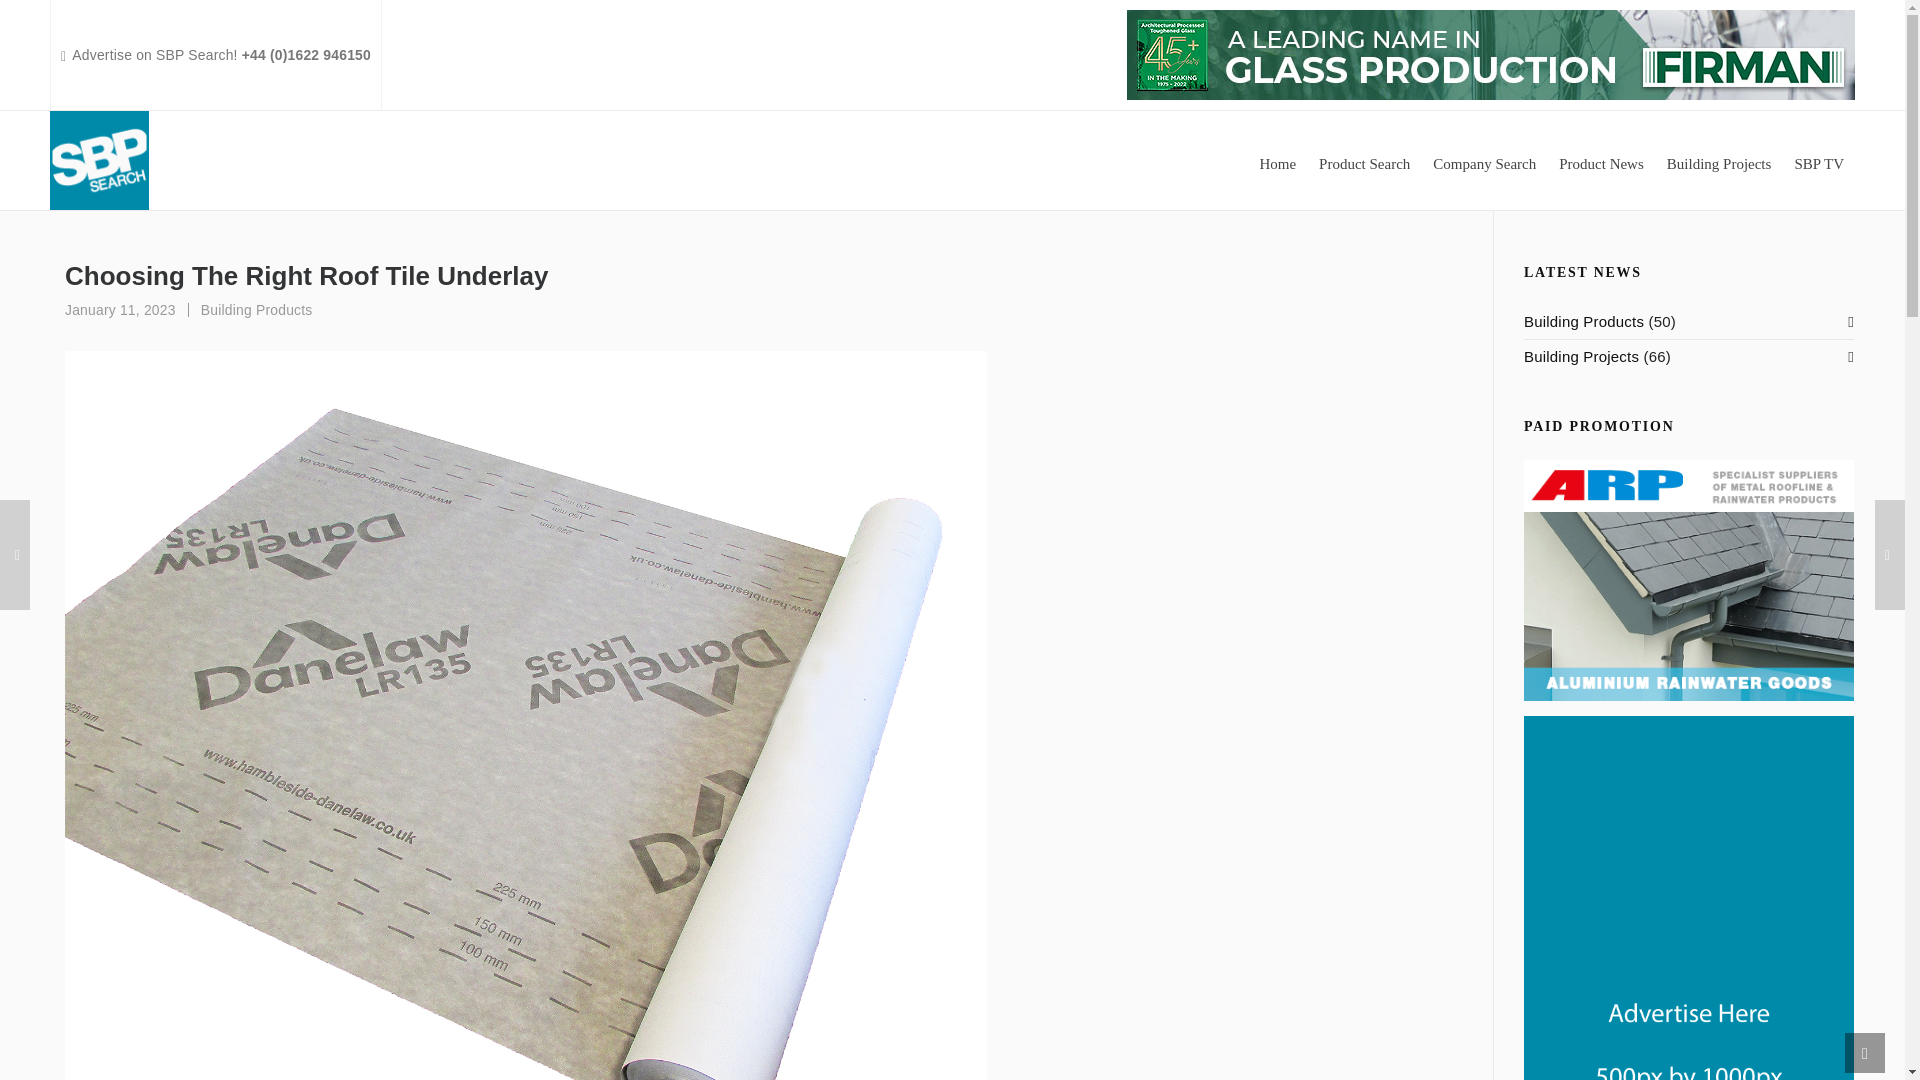 The width and height of the screenshot is (1920, 1080). What do you see at coordinates (15, 555) in the screenshot?
I see `Design Considerations When Specifying Rooflights` at bounding box center [15, 555].